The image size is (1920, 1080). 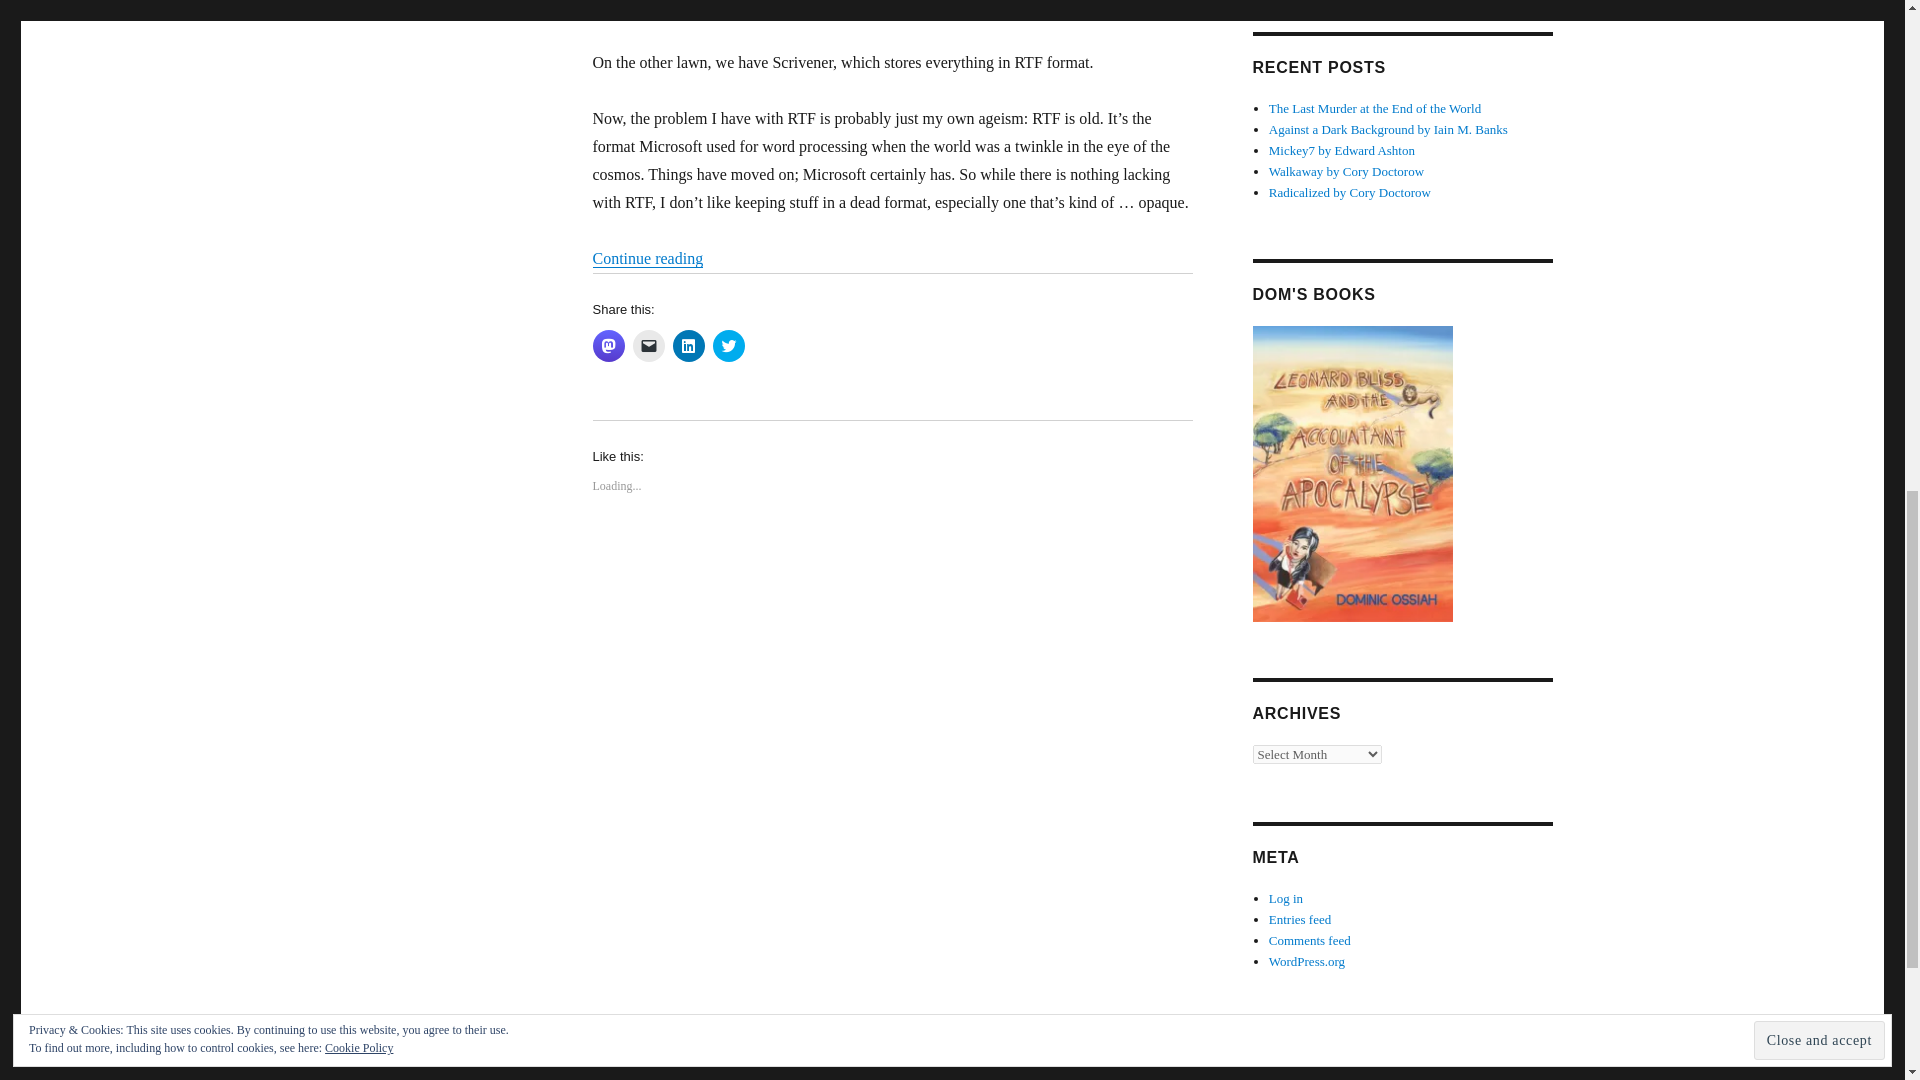 What do you see at coordinates (648, 346) in the screenshot?
I see `Click to email a link to a friend` at bounding box center [648, 346].